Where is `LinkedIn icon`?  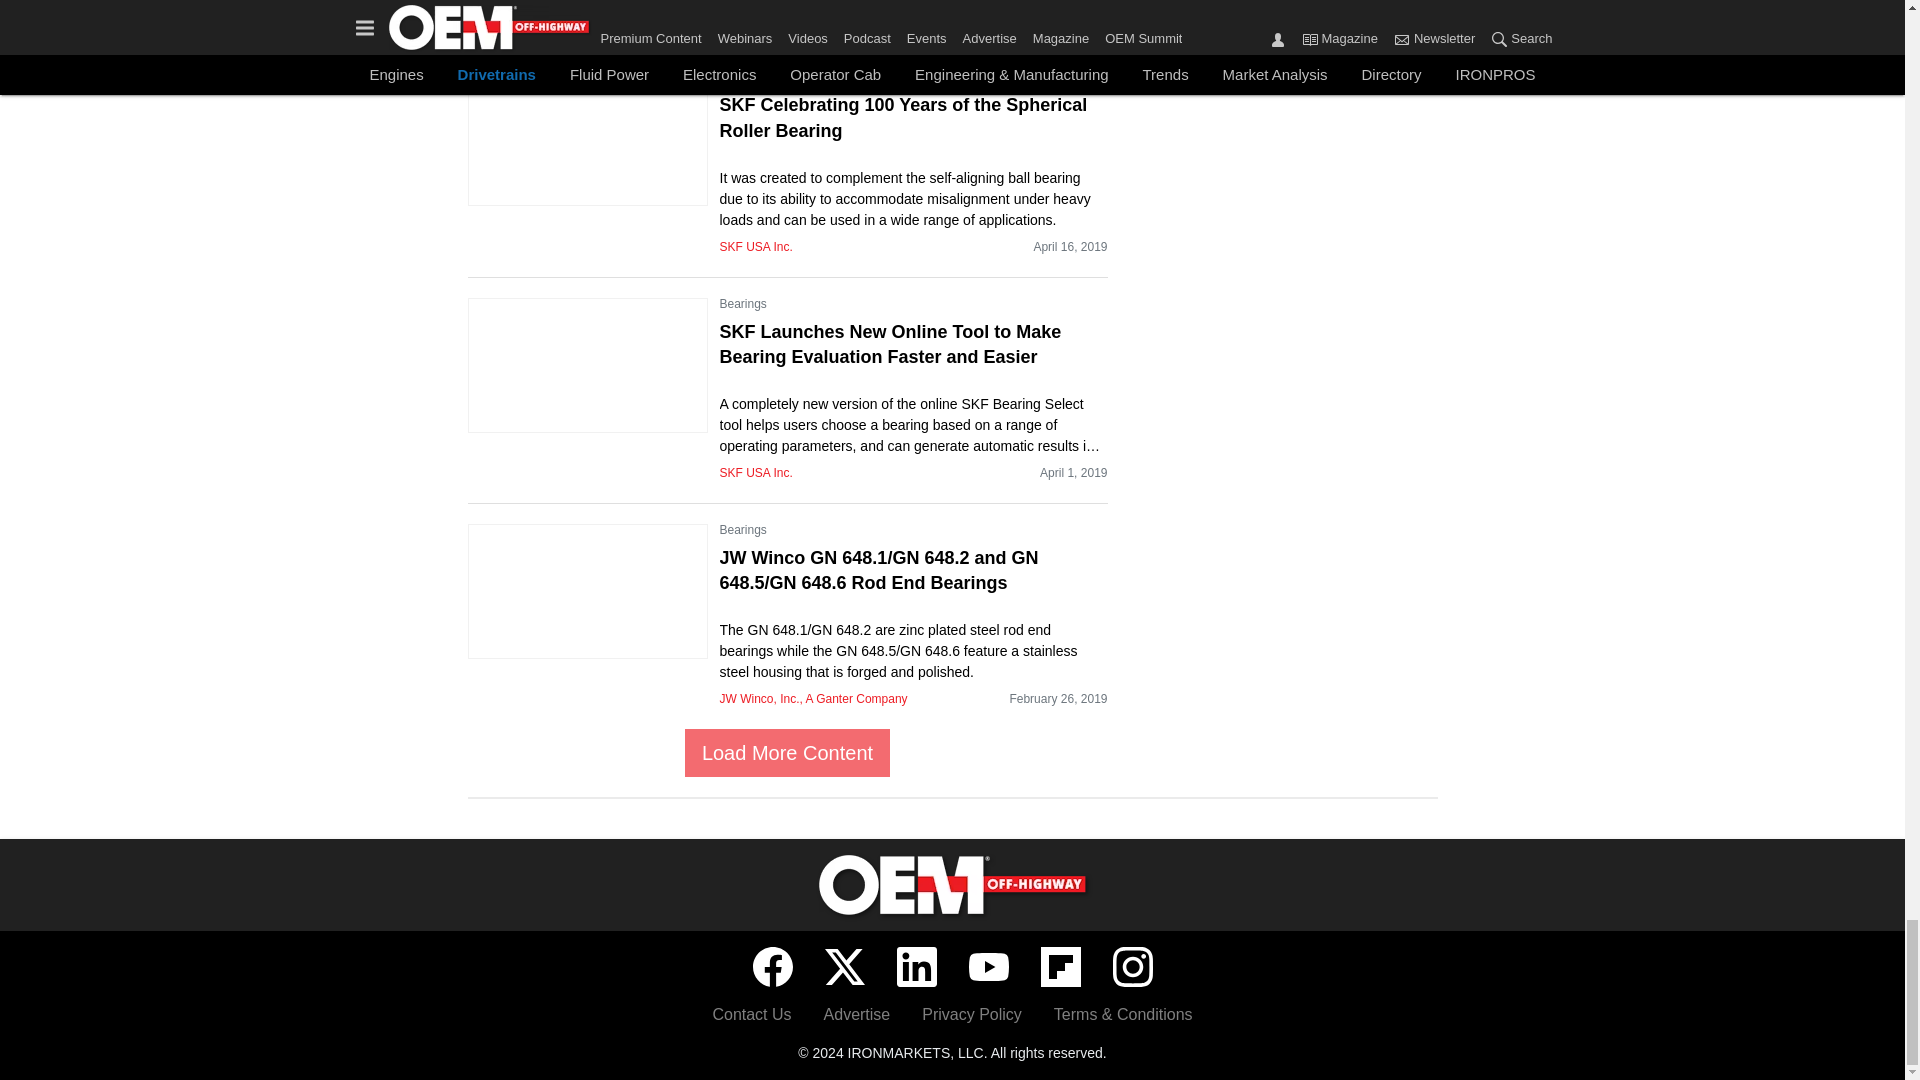 LinkedIn icon is located at coordinates (916, 967).